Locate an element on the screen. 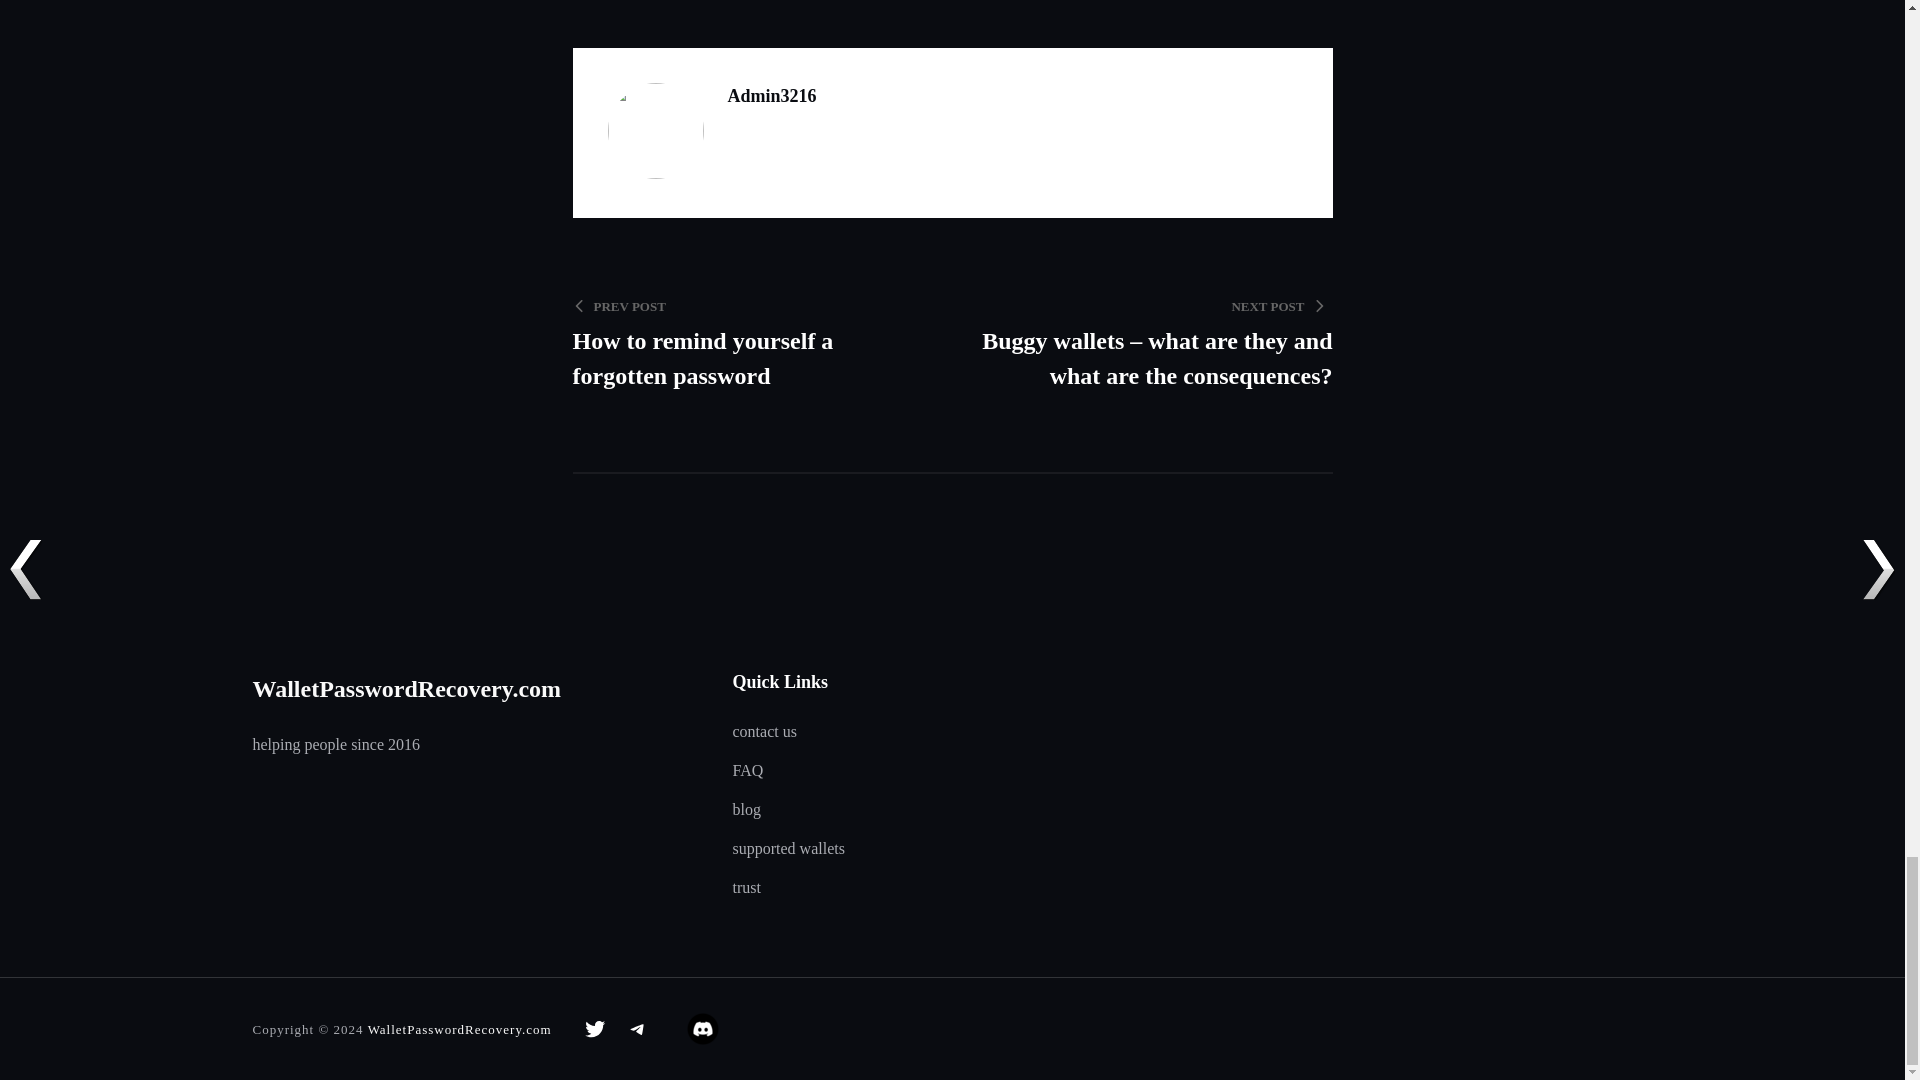 The width and height of the screenshot is (1920, 1080). Twitter is located at coordinates (595, 1028).